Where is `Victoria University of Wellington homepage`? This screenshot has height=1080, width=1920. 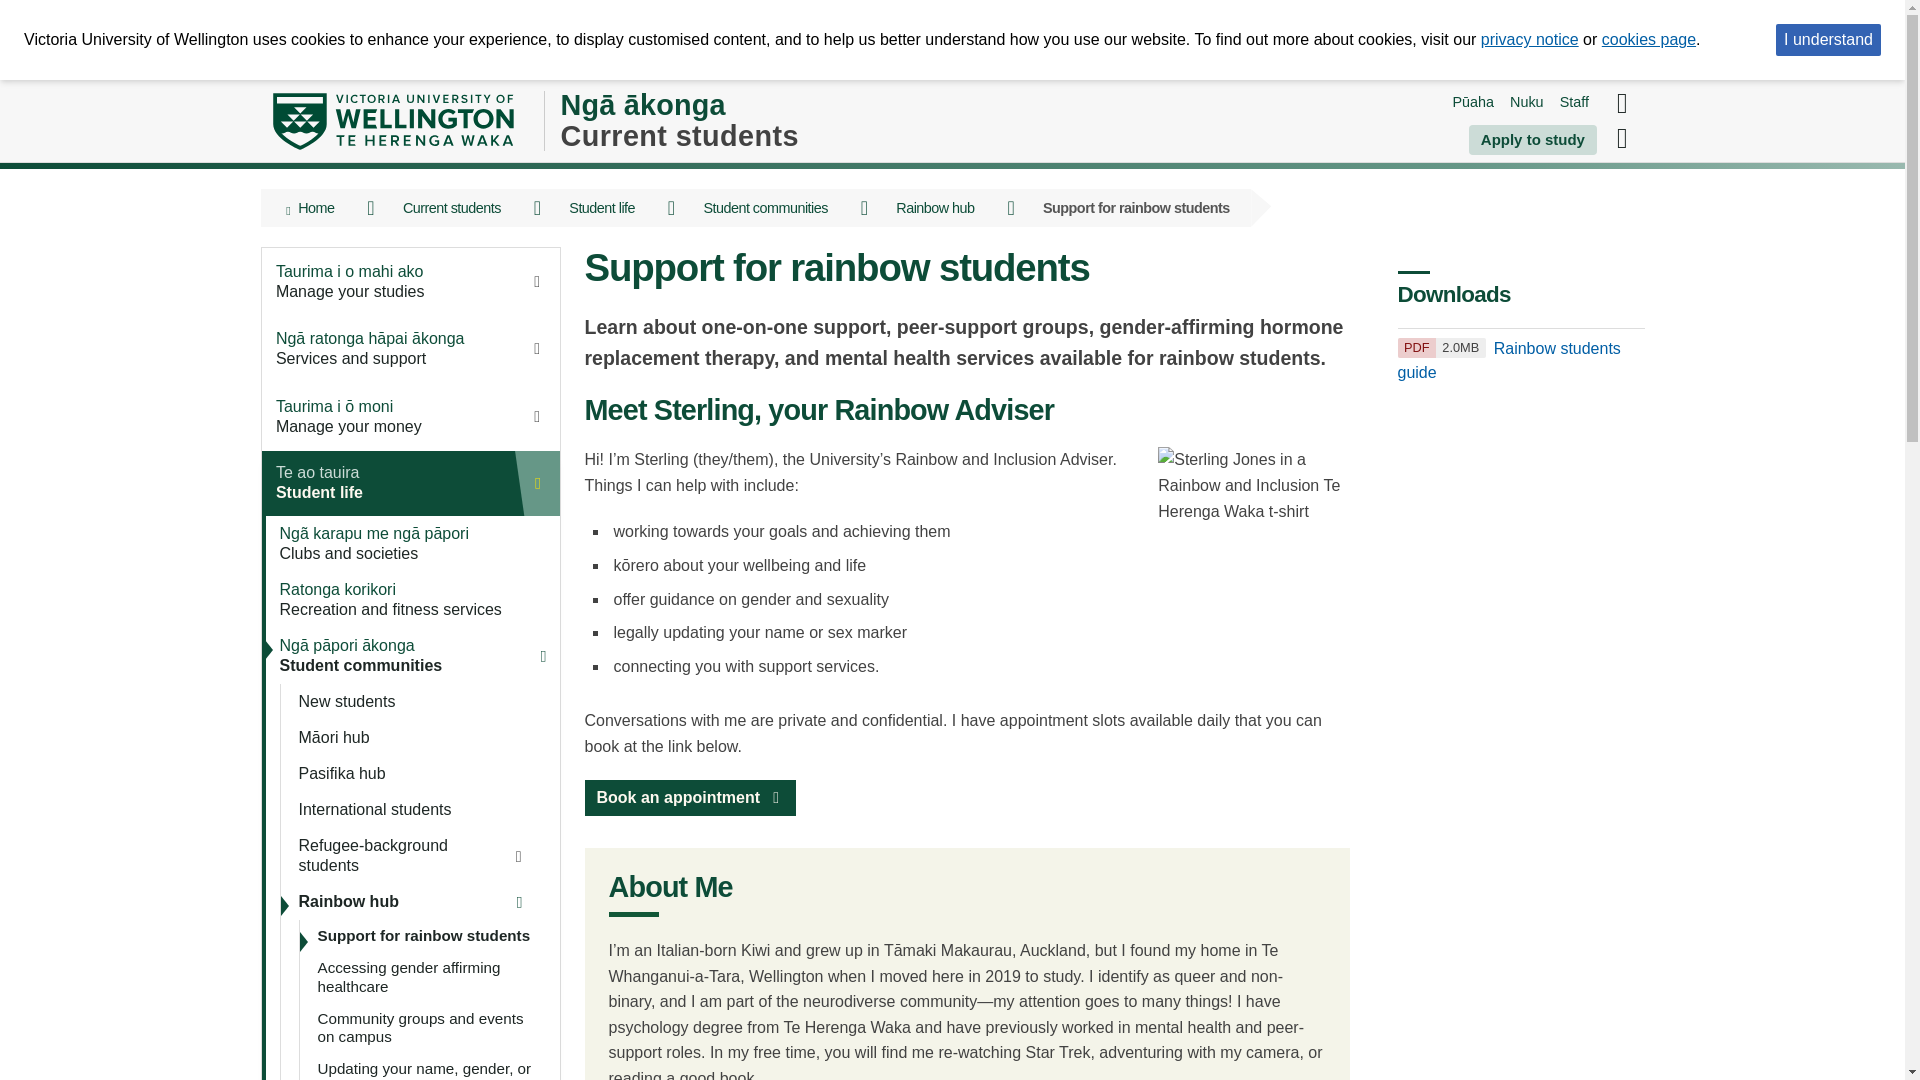 Victoria University of Wellington homepage is located at coordinates (392, 121).